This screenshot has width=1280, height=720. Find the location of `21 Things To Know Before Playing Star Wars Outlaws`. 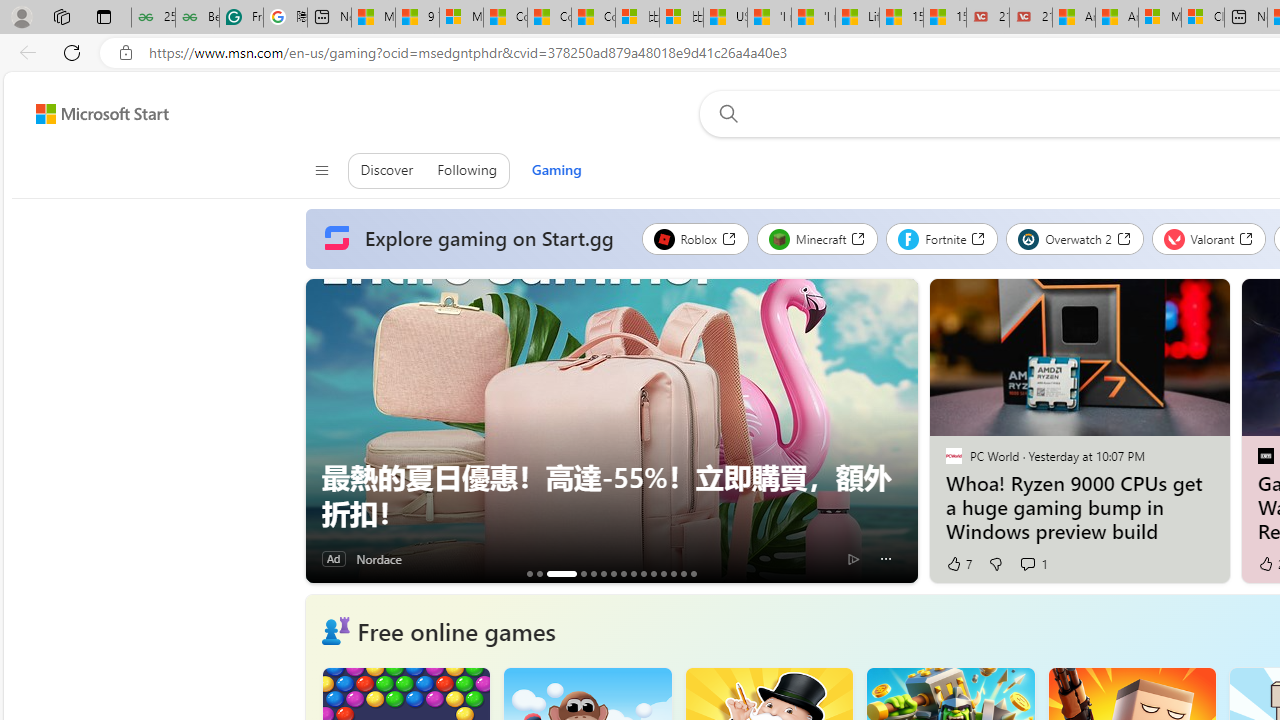

21 Things To Know Before Playing Star Wars Outlaws is located at coordinates (693, 573).